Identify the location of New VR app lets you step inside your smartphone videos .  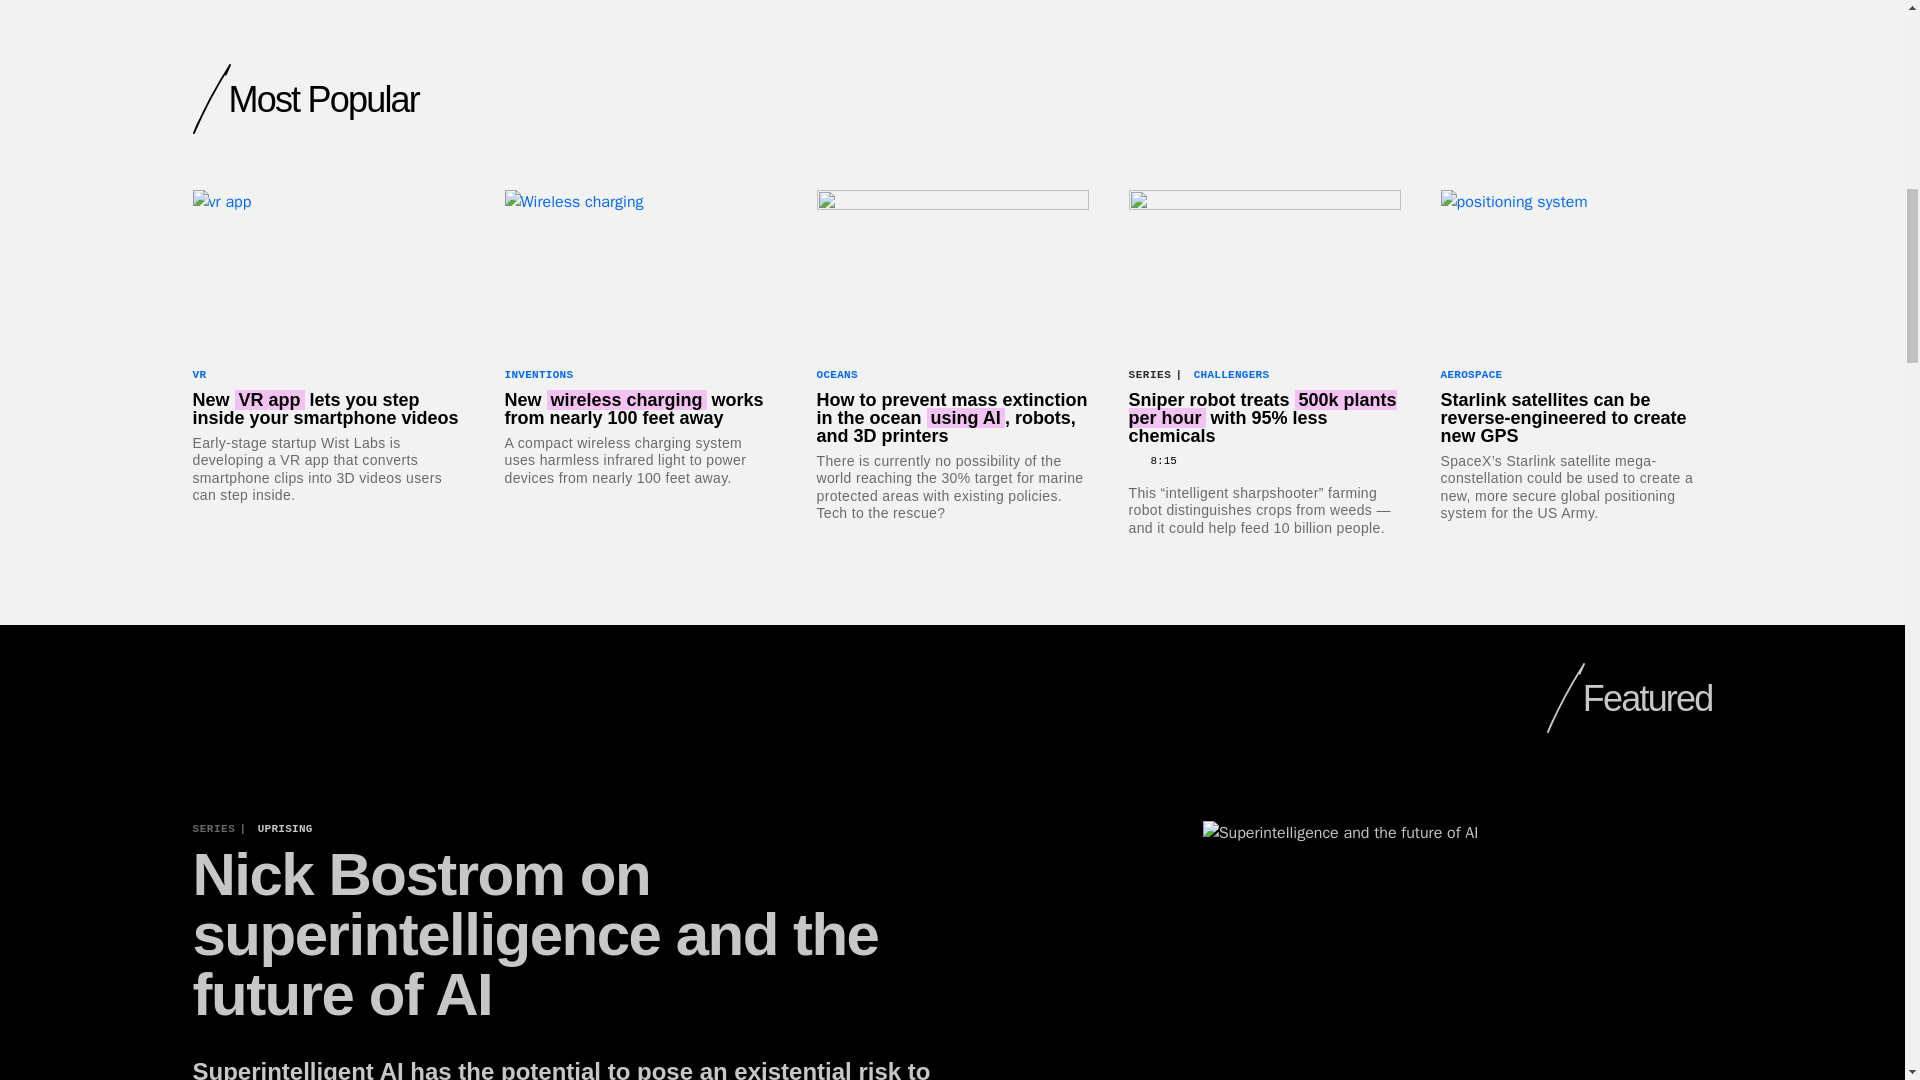
(328, 408).